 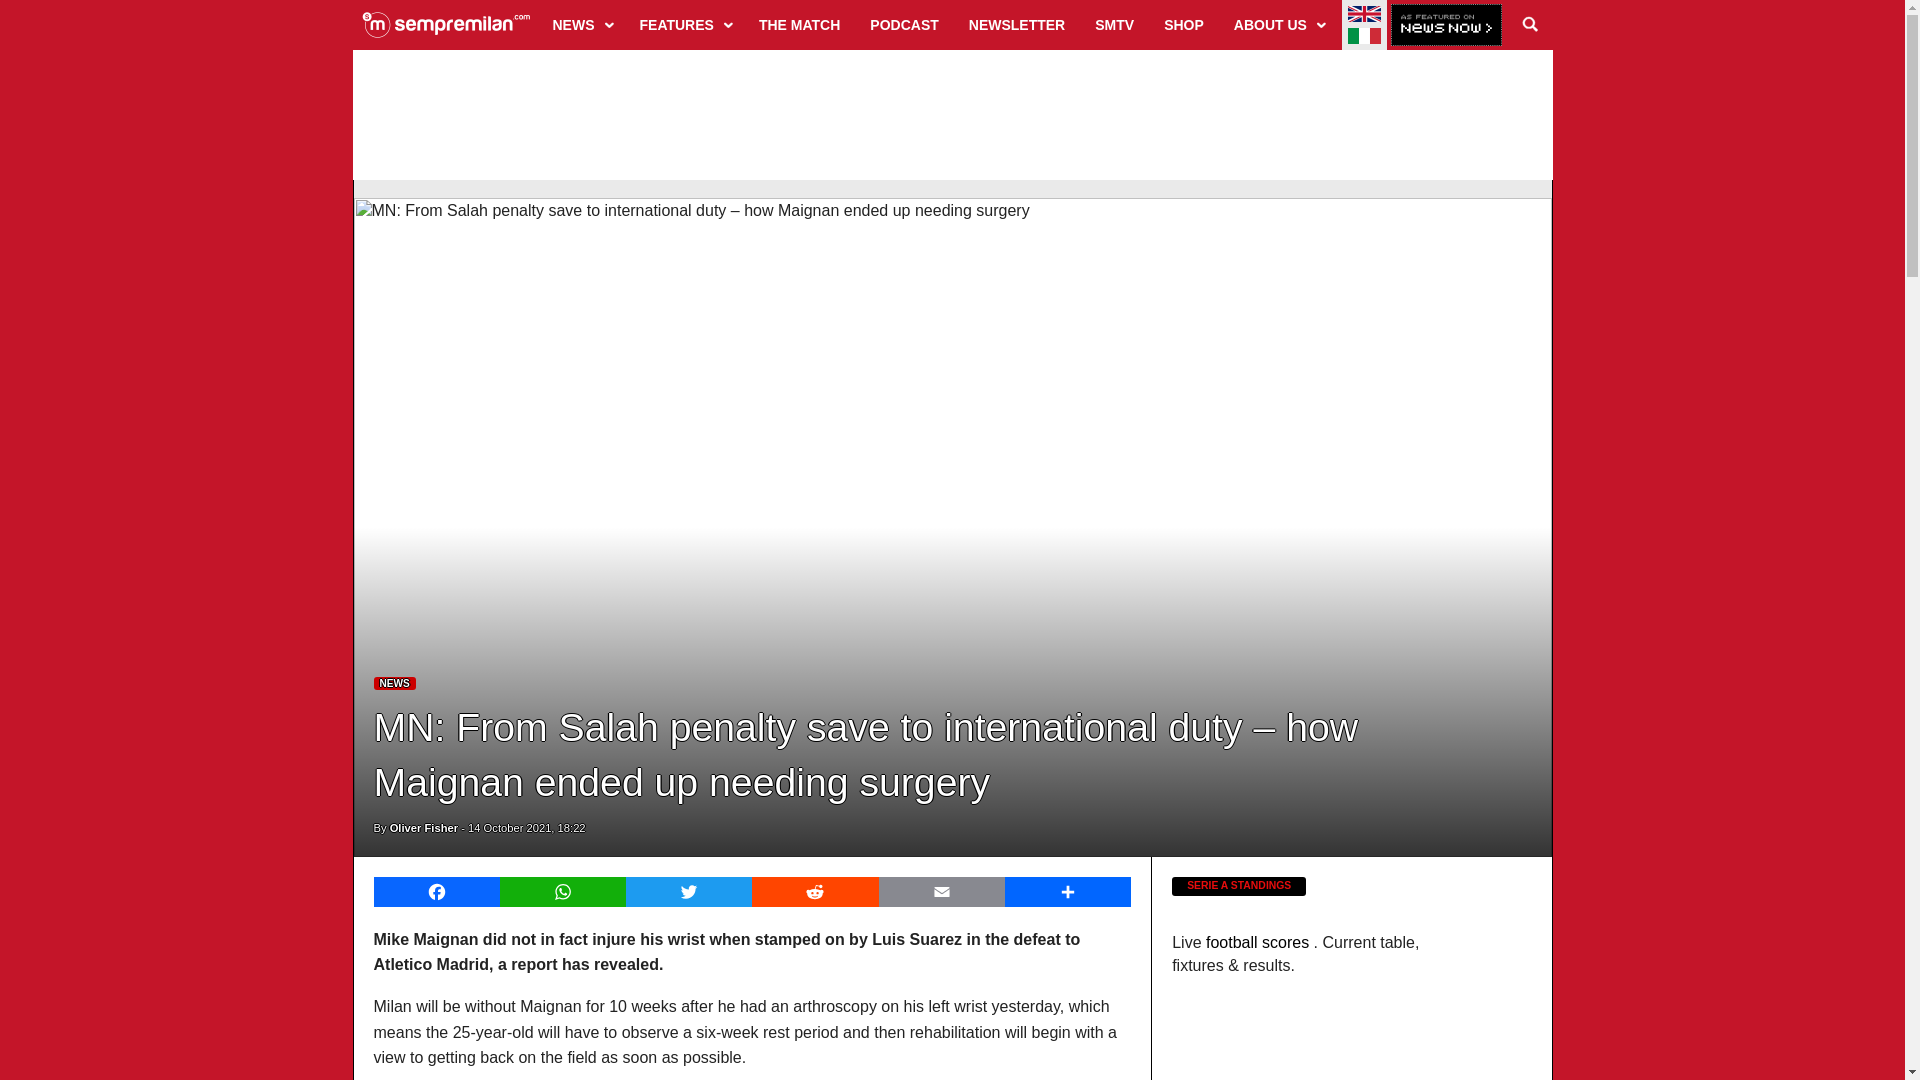 I want to click on Email, so click(x=942, y=892).